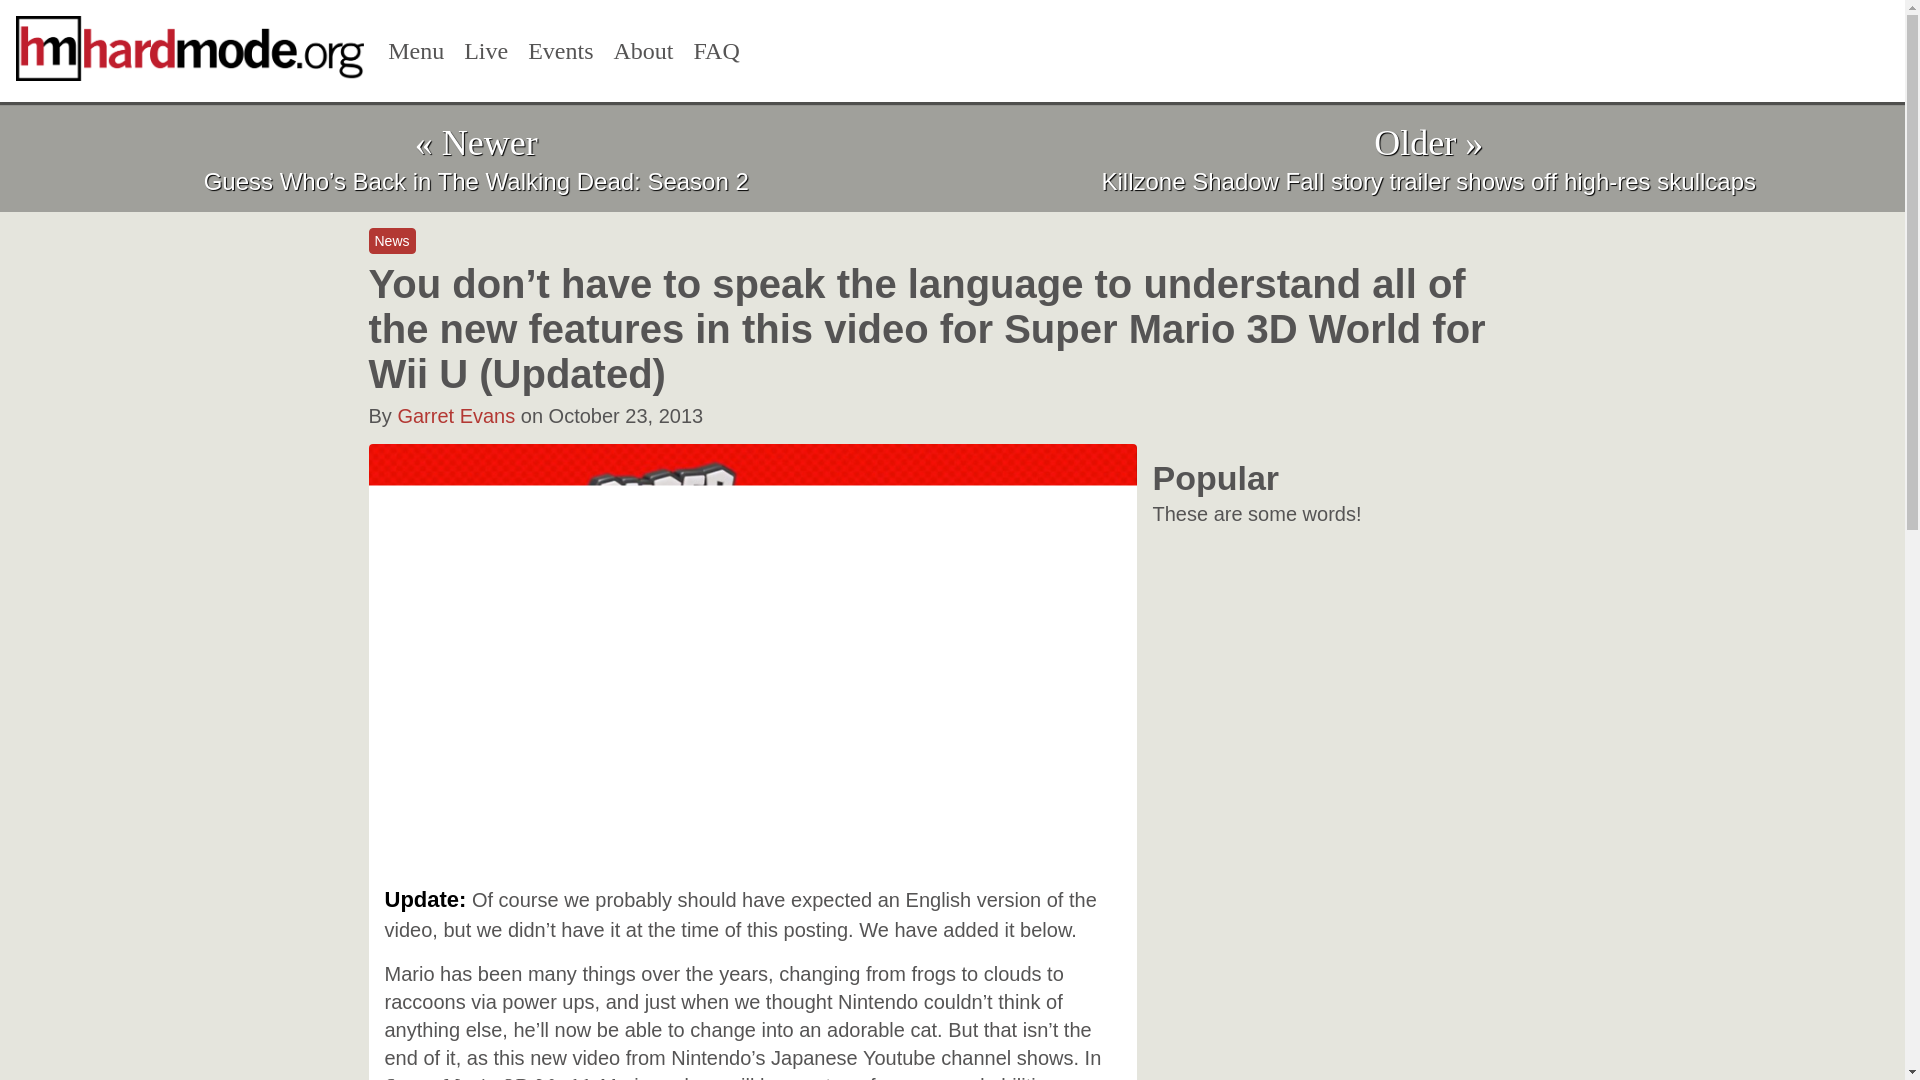 The width and height of the screenshot is (1920, 1080). What do you see at coordinates (416, 52) in the screenshot?
I see `Menu` at bounding box center [416, 52].